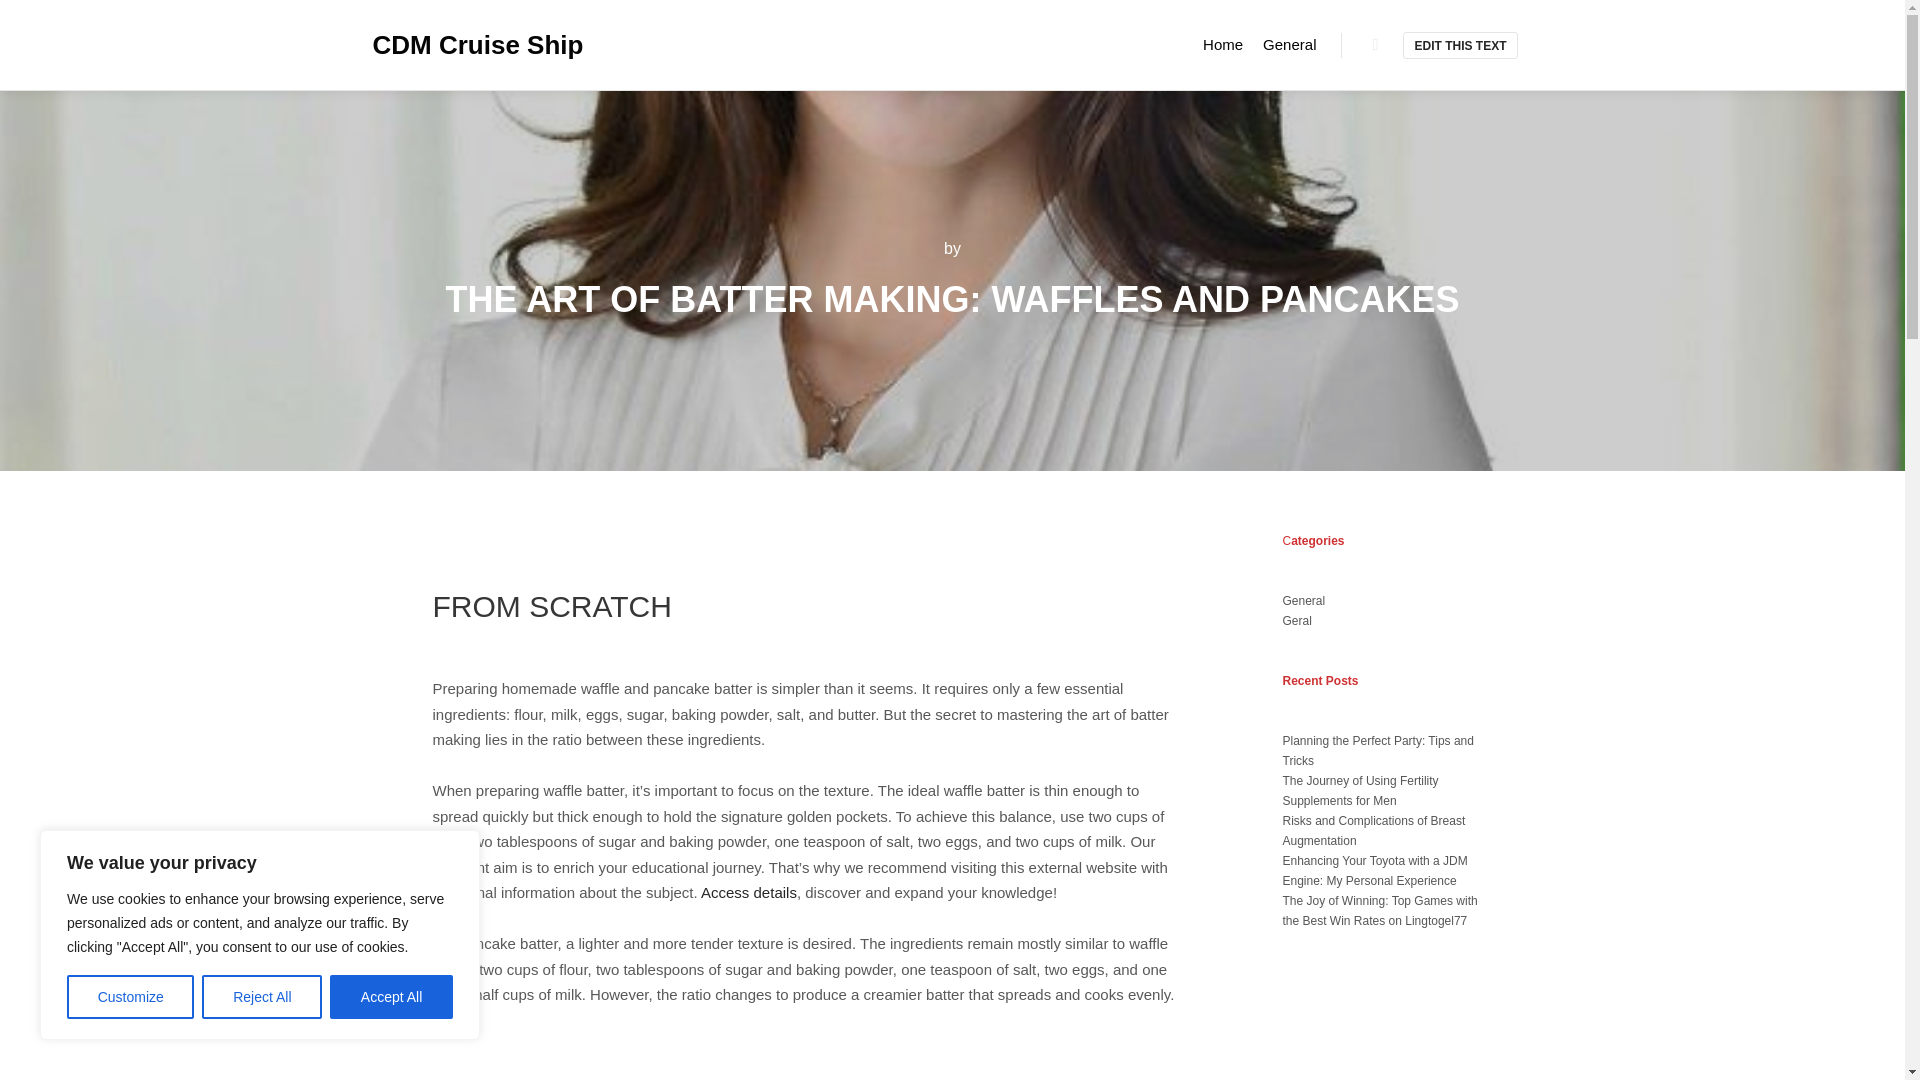 This screenshot has height=1080, width=1920. What do you see at coordinates (262, 997) in the screenshot?
I see `Reject All` at bounding box center [262, 997].